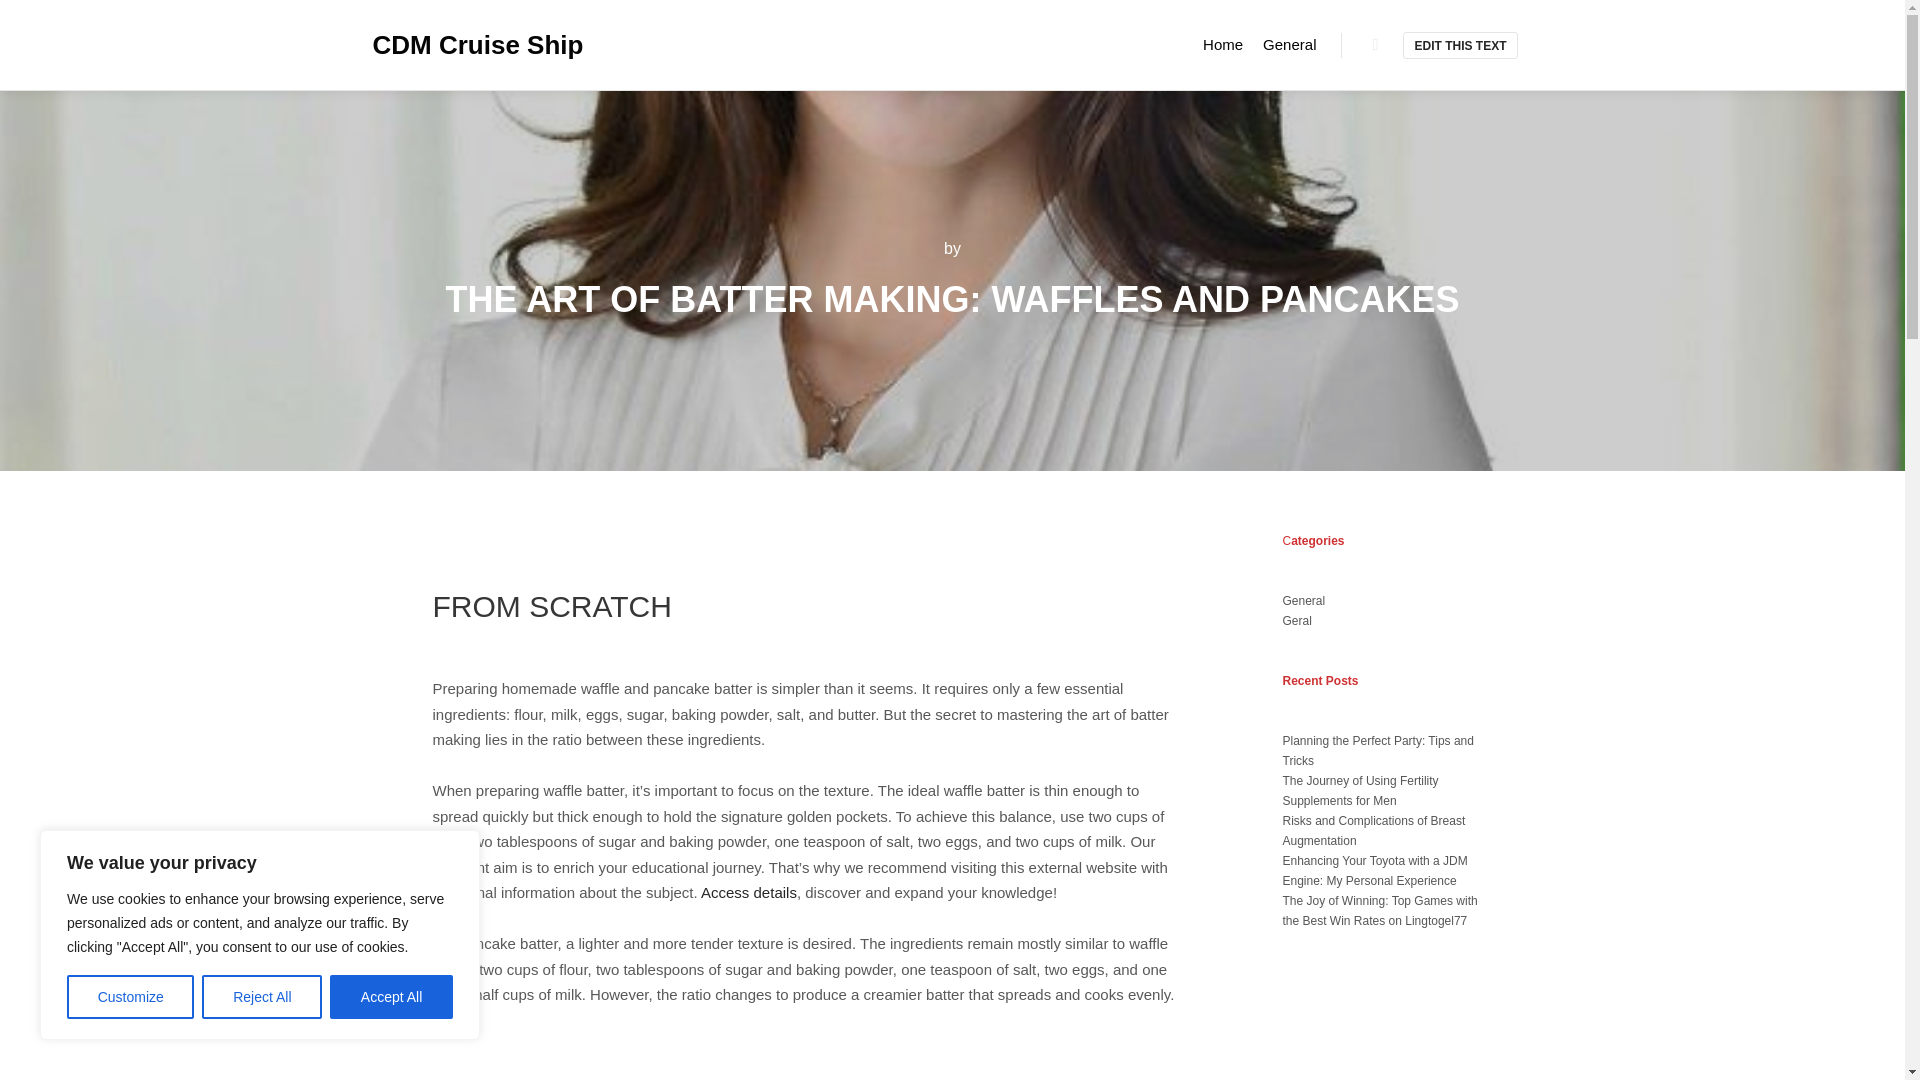 This screenshot has height=1080, width=1920. What do you see at coordinates (262, 997) in the screenshot?
I see `Reject All` at bounding box center [262, 997].